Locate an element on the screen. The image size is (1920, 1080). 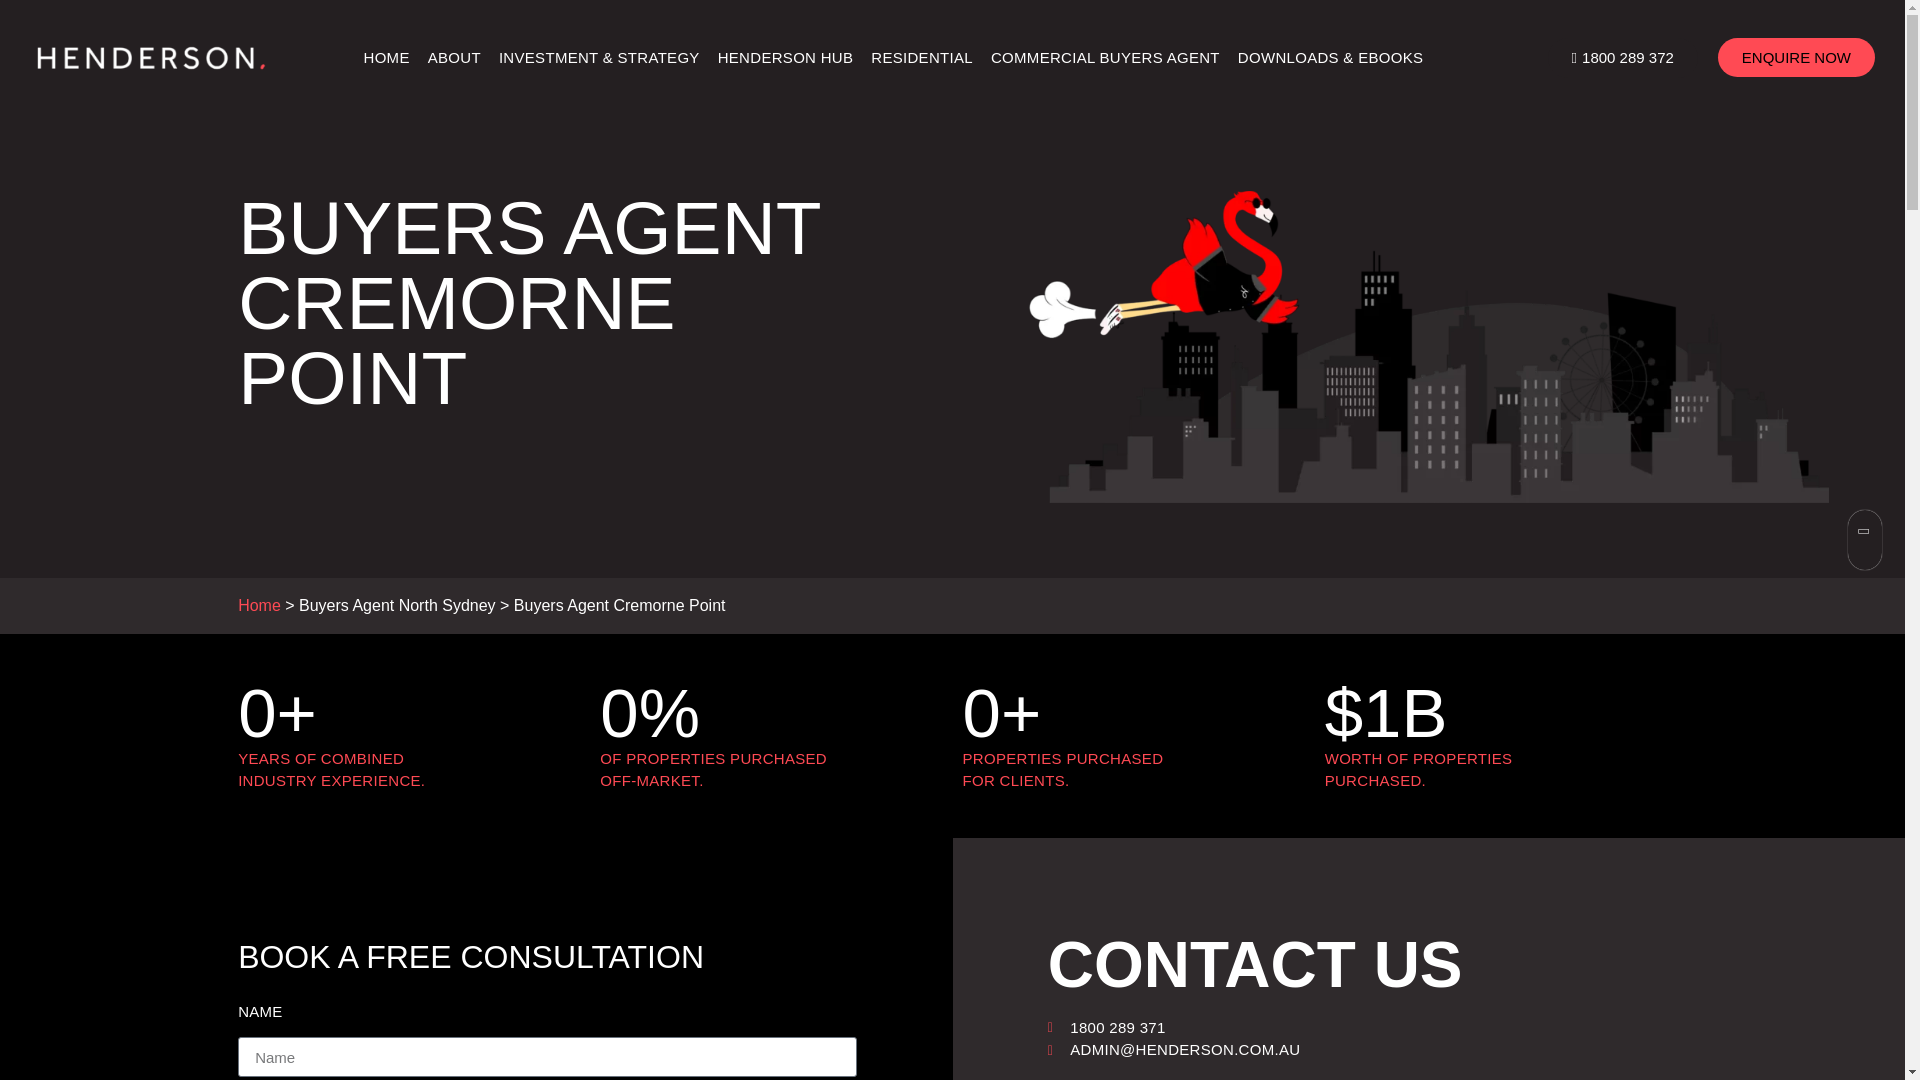
RESIDENTIAL is located at coordinates (922, 56).